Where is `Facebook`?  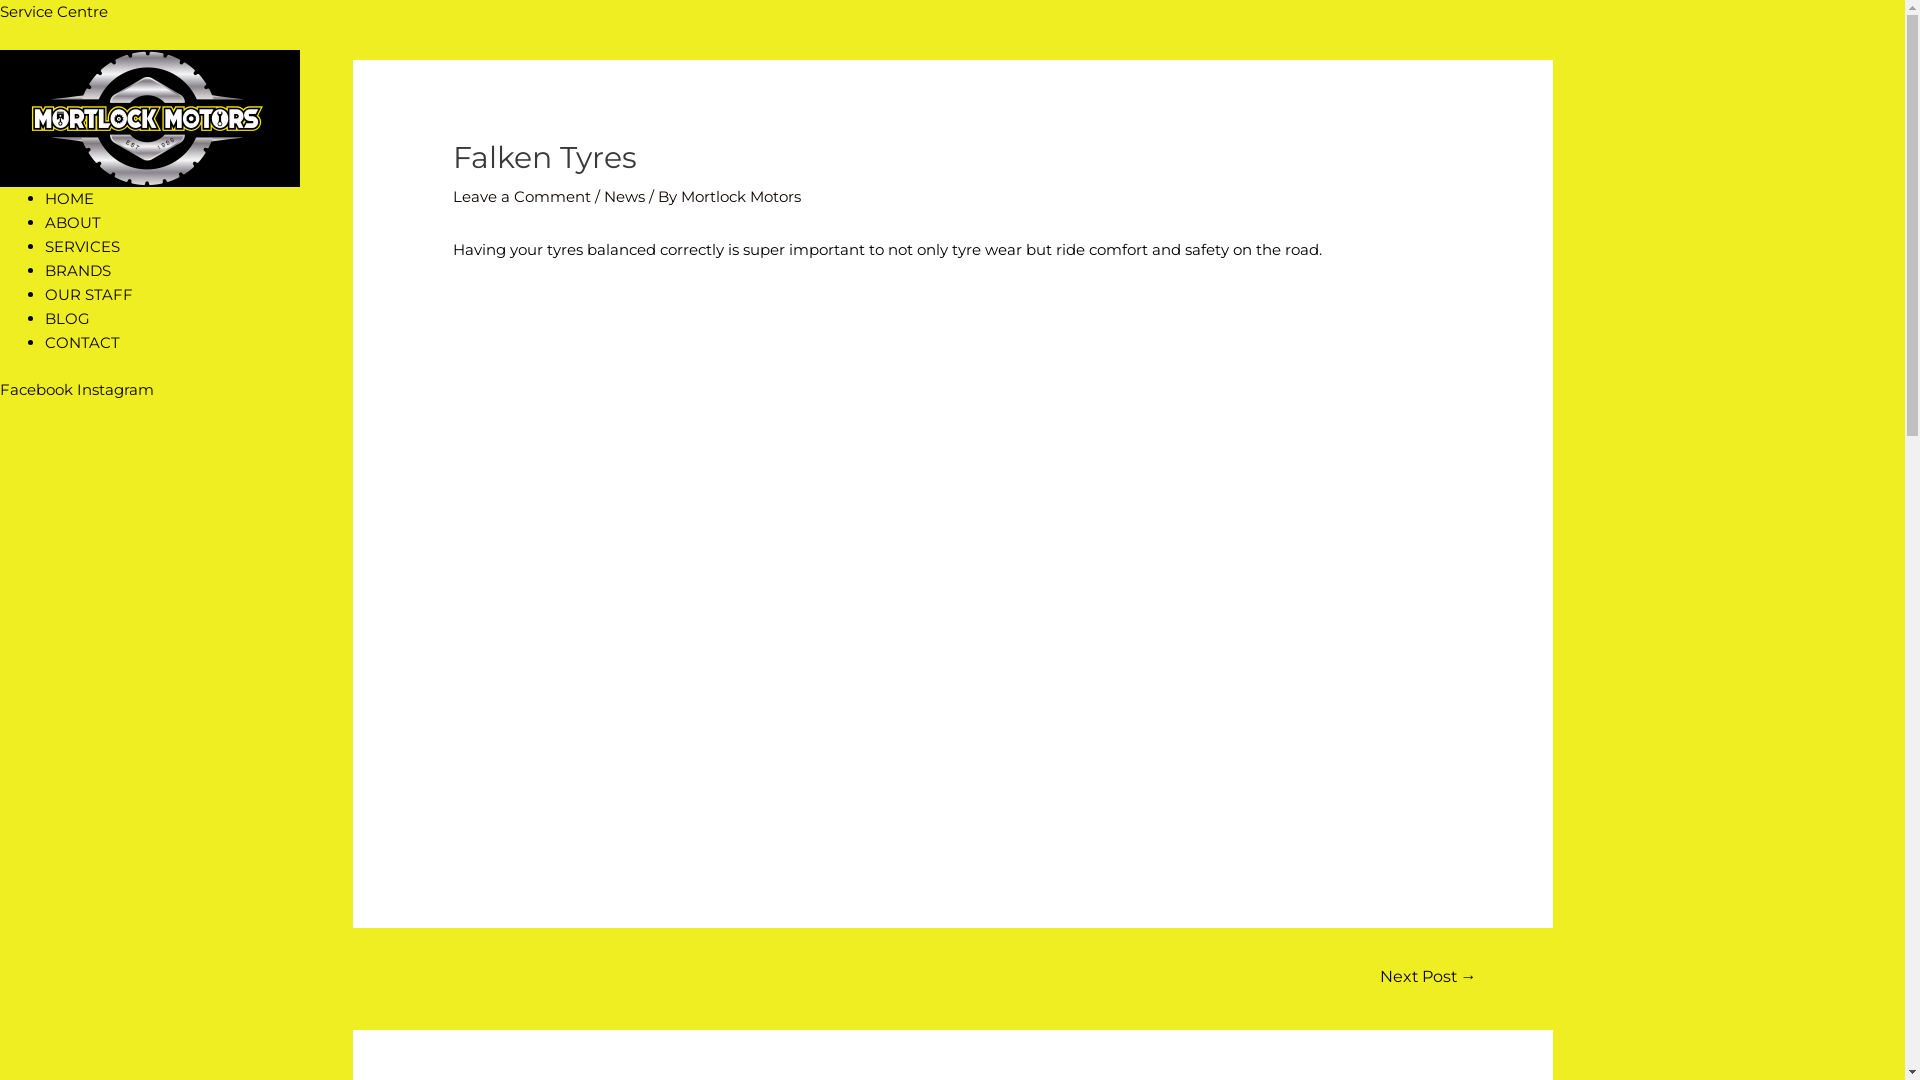 Facebook is located at coordinates (38, 390).